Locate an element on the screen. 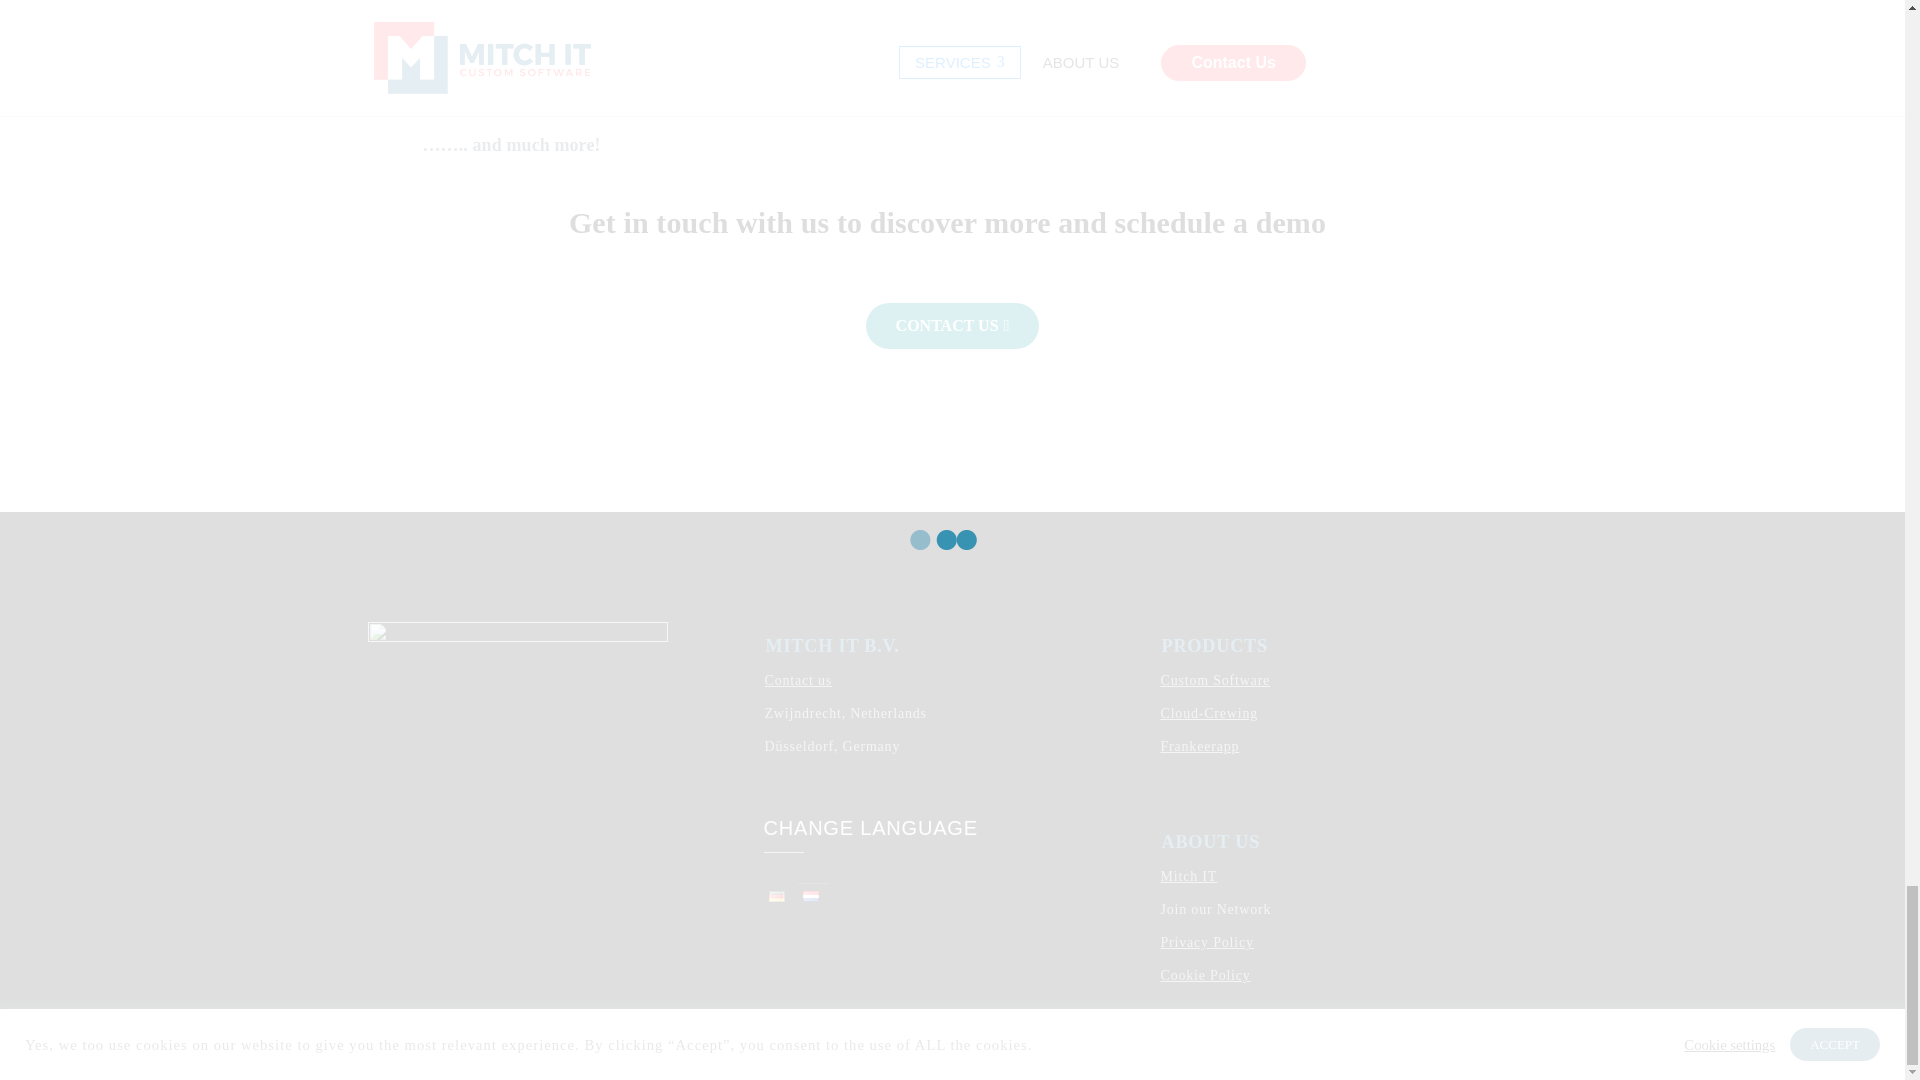  Privacy Policy is located at coordinates (1206, 942).